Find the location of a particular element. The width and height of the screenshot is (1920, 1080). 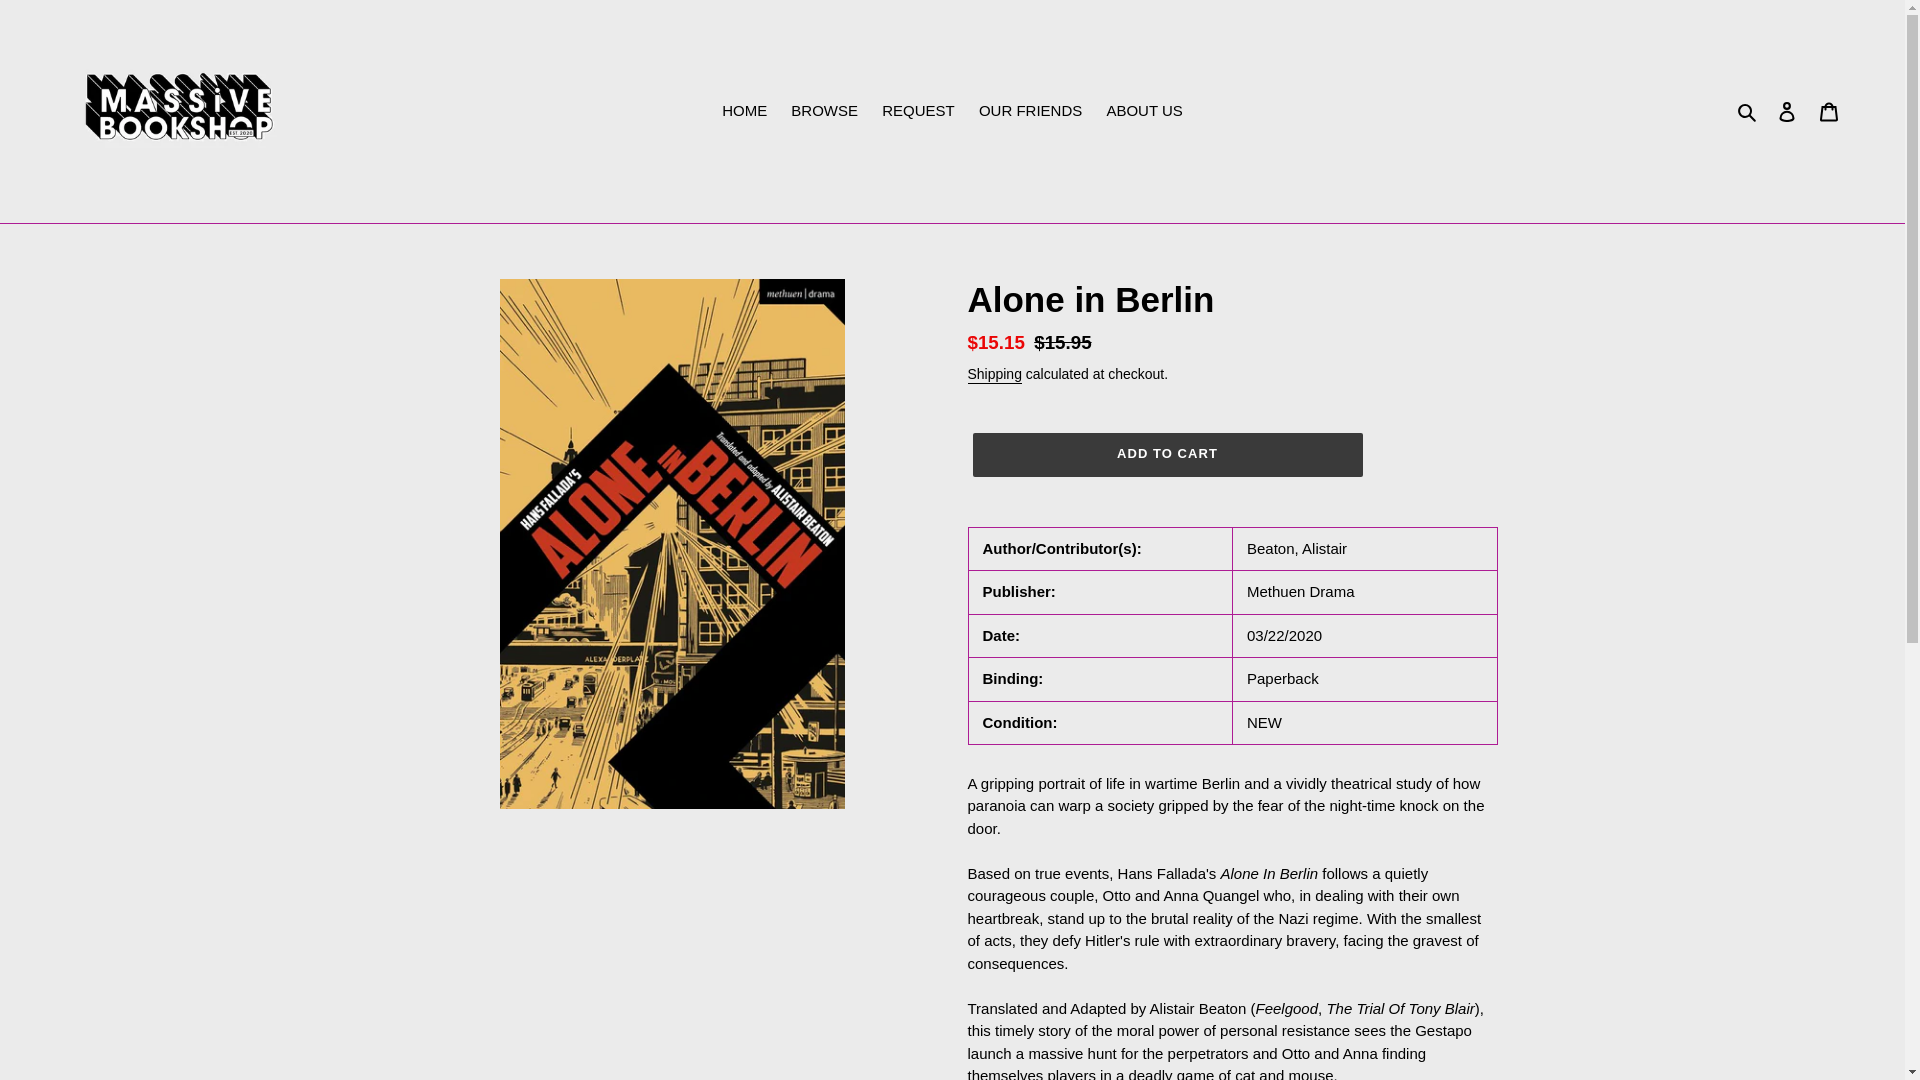

ABOUT US is located at coordinates (1144, 112).